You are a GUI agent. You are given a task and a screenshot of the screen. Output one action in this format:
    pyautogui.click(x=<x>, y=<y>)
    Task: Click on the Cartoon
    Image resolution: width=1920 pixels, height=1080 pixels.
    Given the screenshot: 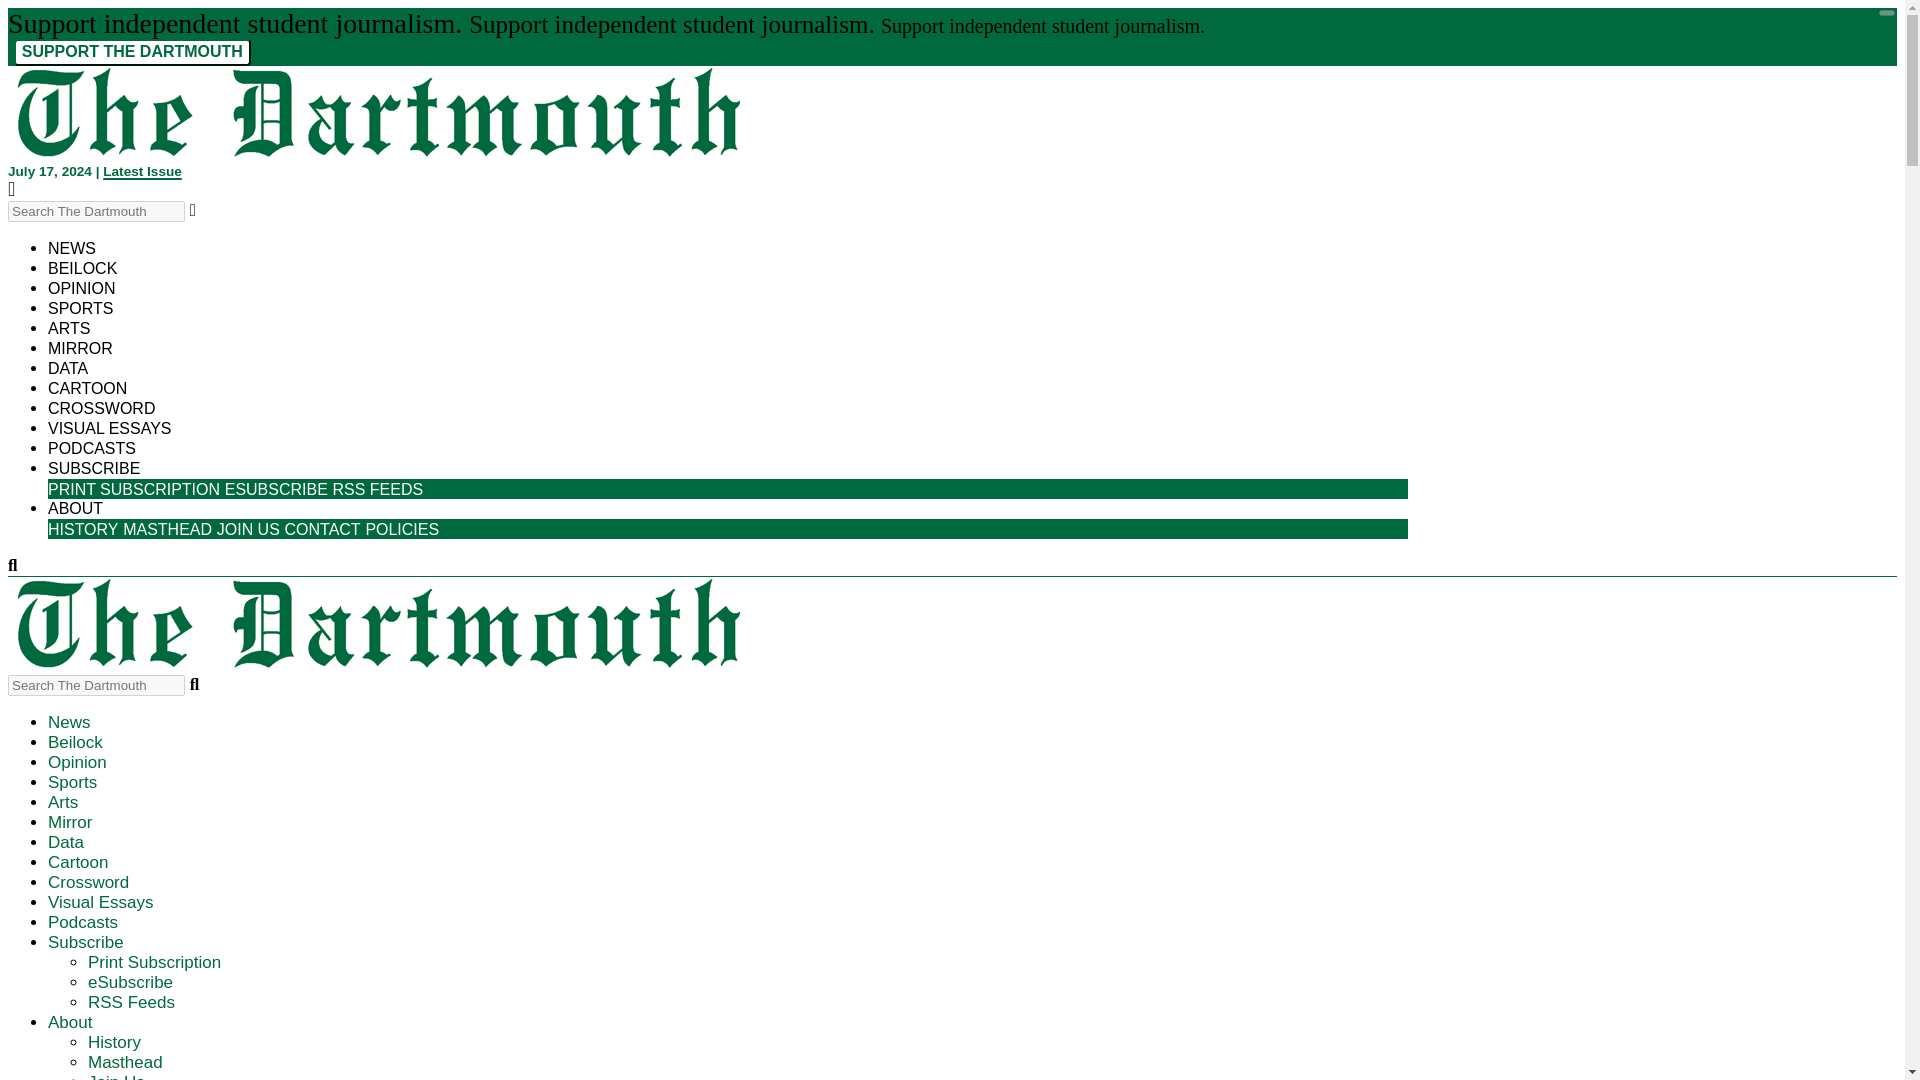 What is the action you would take?
    pyautogui.click(x=78, y=862)
    